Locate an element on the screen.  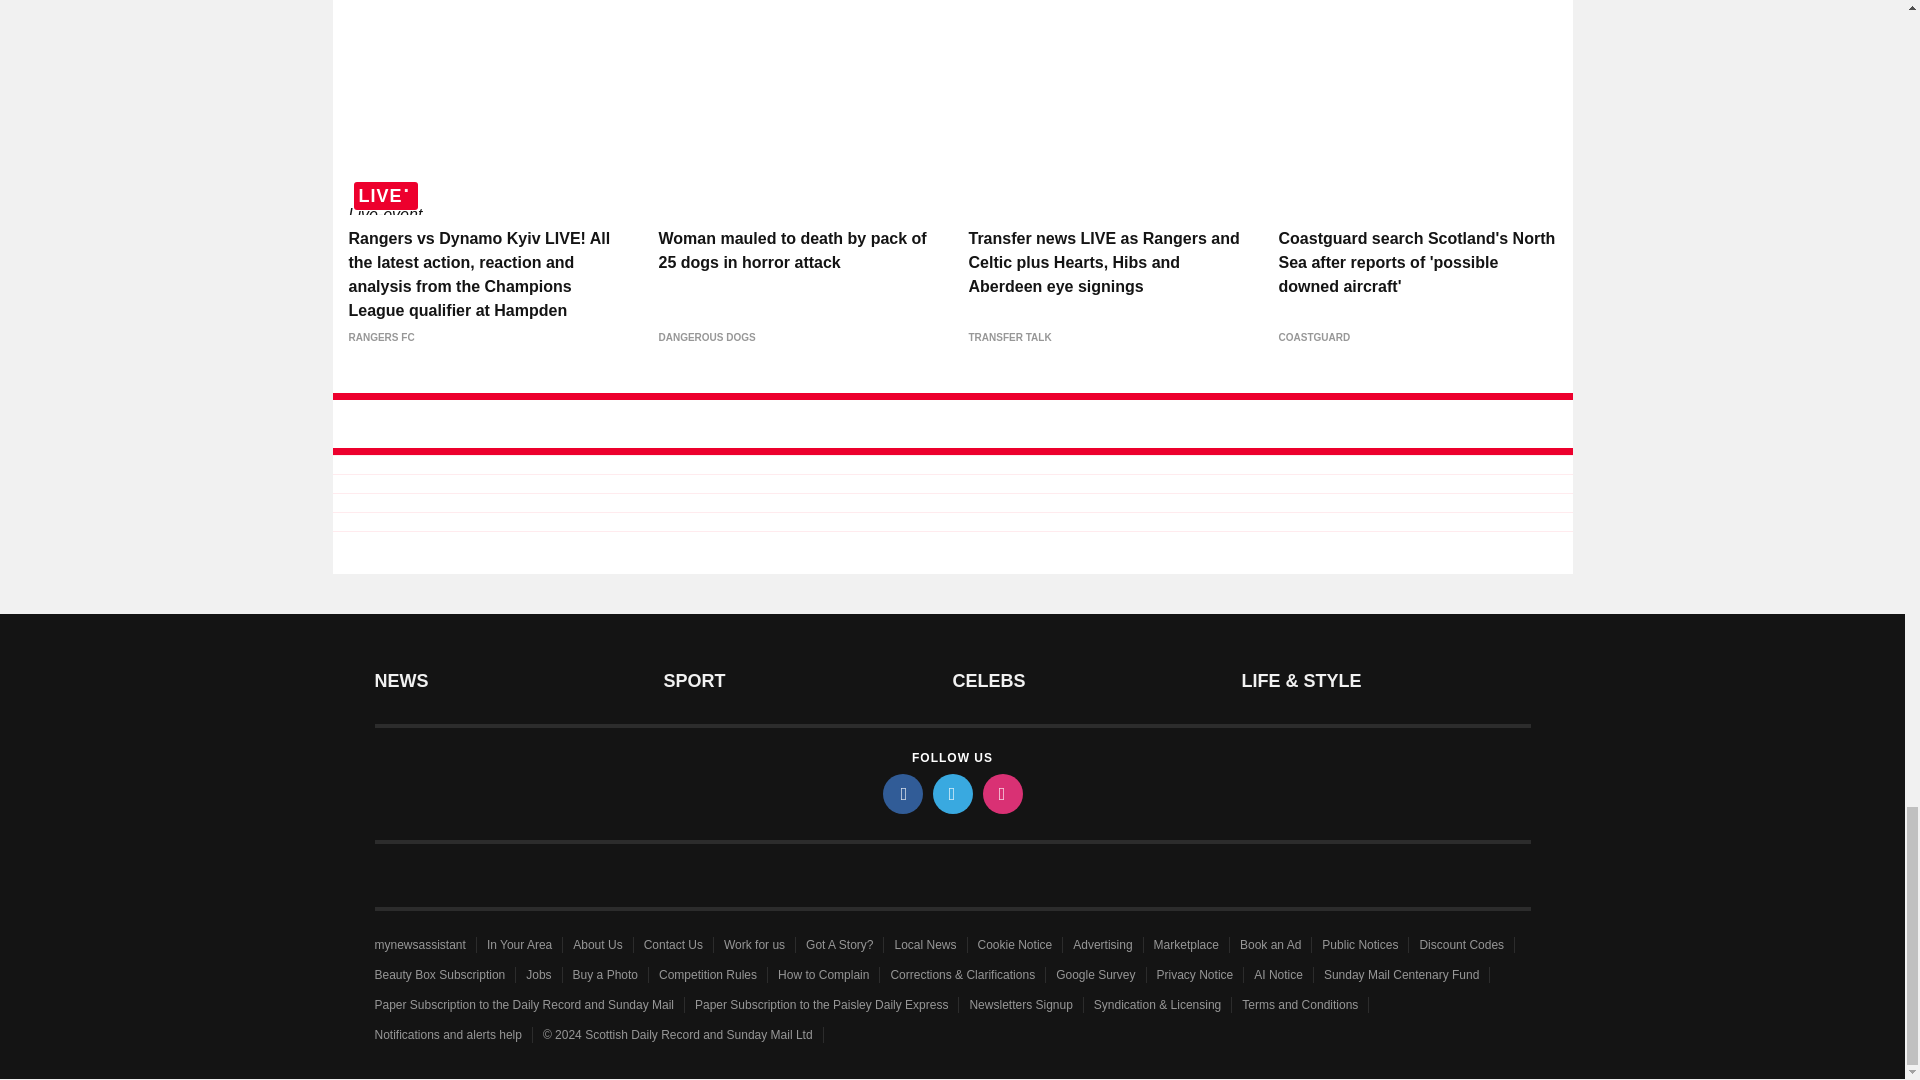
instagram is located at coordinates (1001, 794).